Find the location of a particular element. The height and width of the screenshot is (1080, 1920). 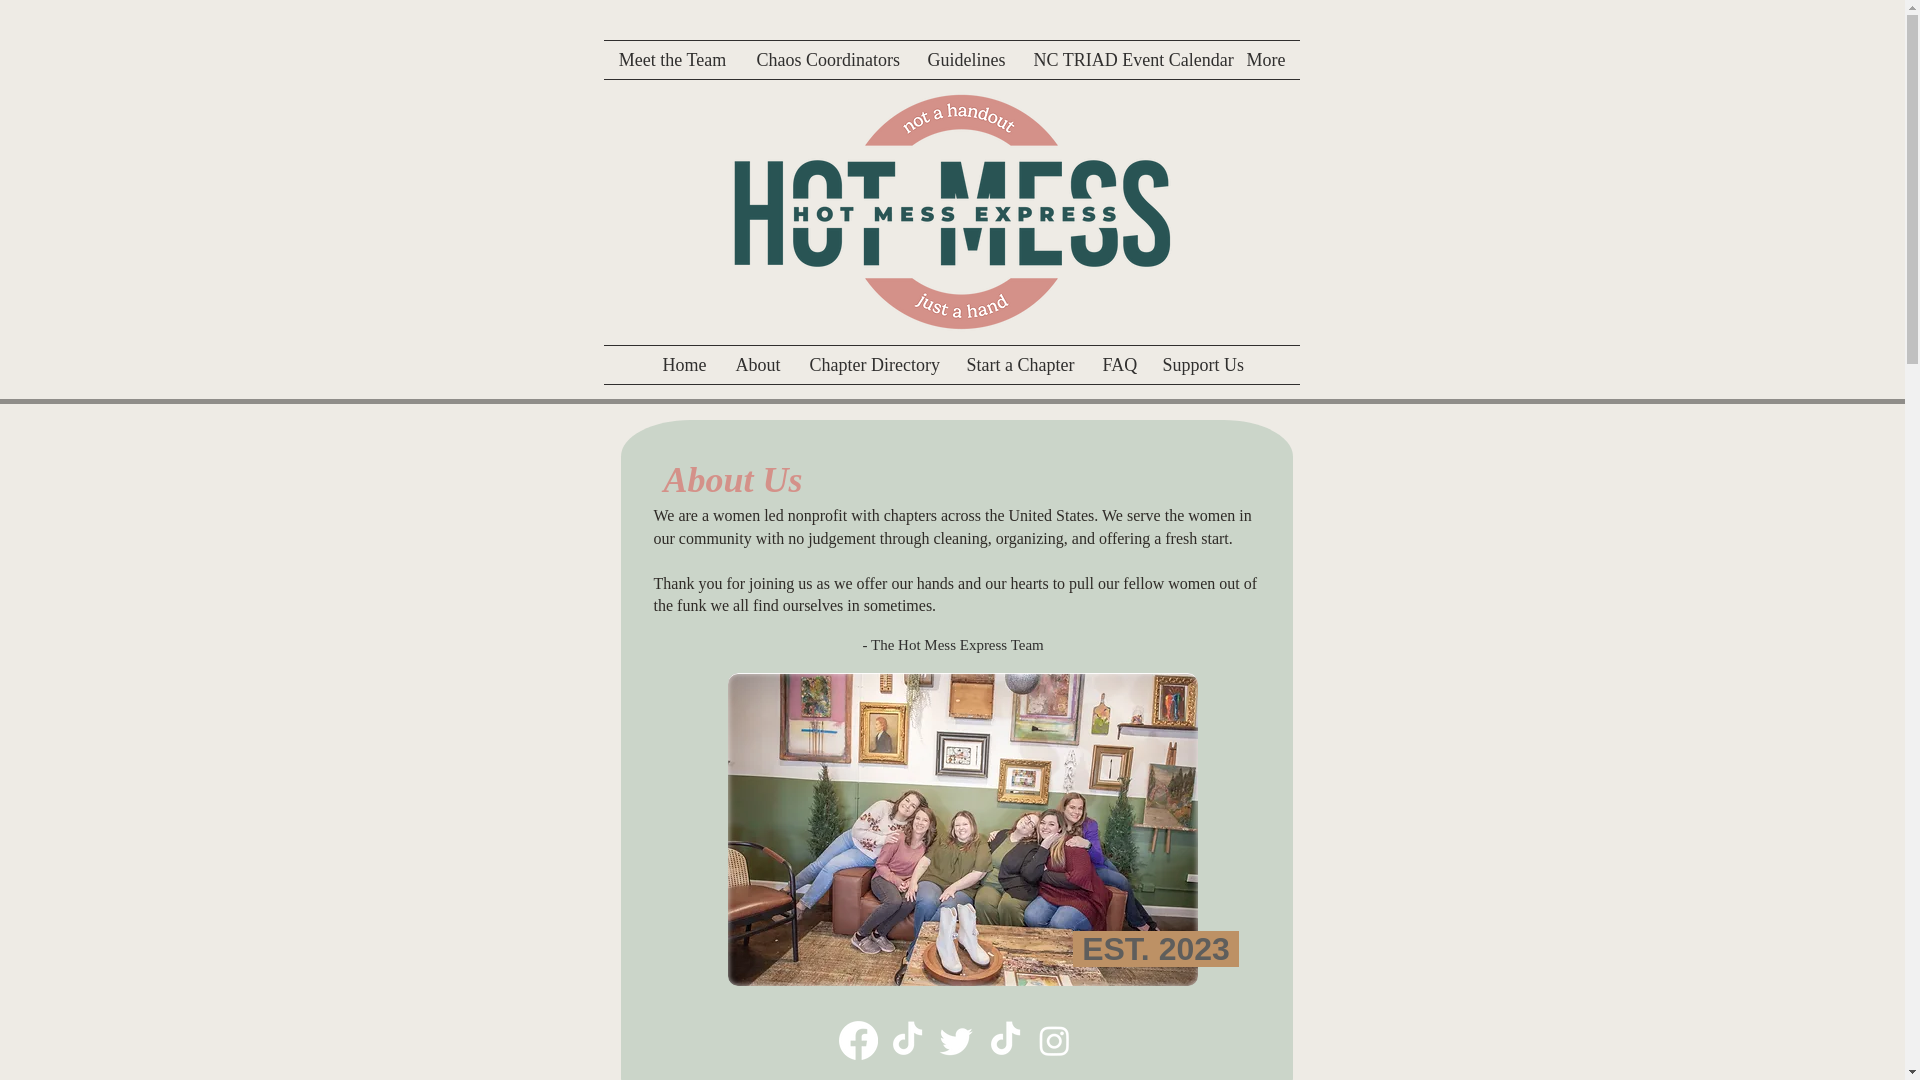

About is located at coordinates (757, 364).